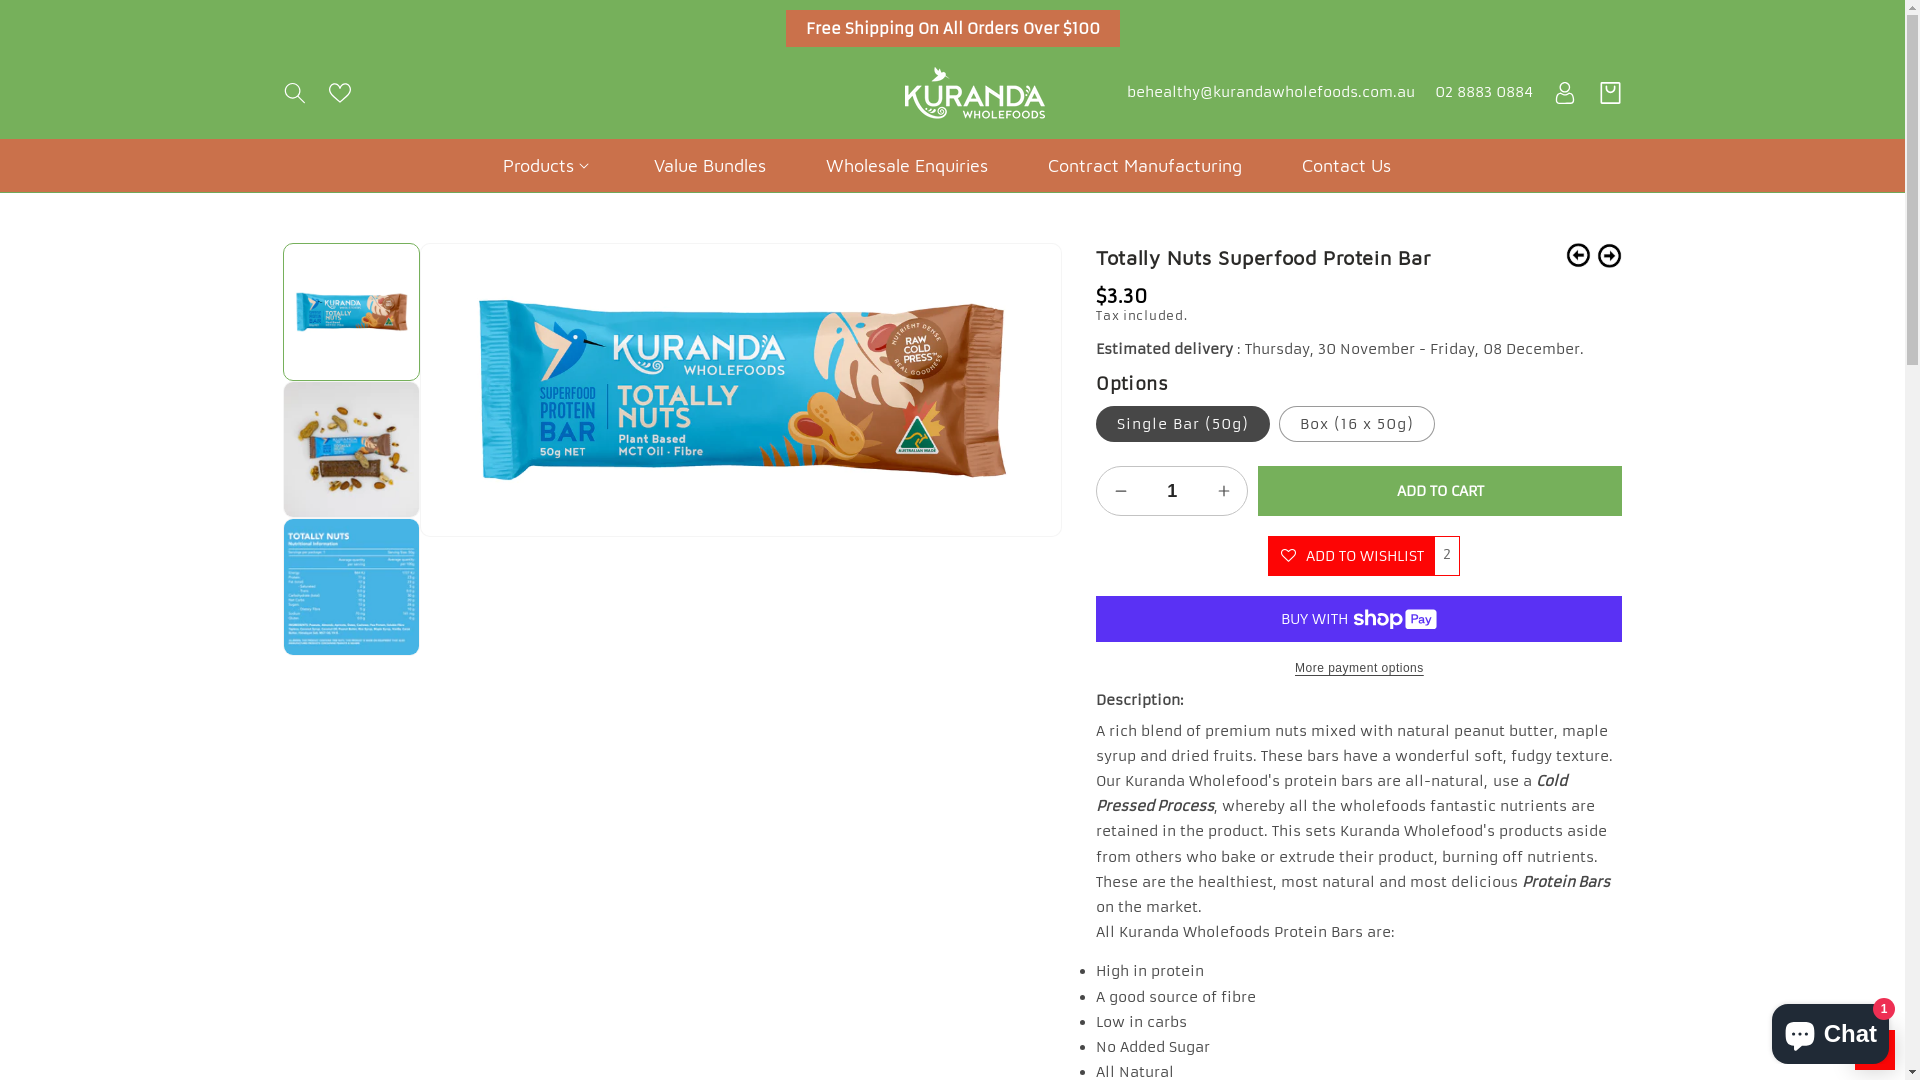 Image resolution: width=1920 pixels, height=1080 pixels. What do you see at coordinates (1610, 93) in the screenshot?
I see `Cart` at bounding box center [1610, 93].